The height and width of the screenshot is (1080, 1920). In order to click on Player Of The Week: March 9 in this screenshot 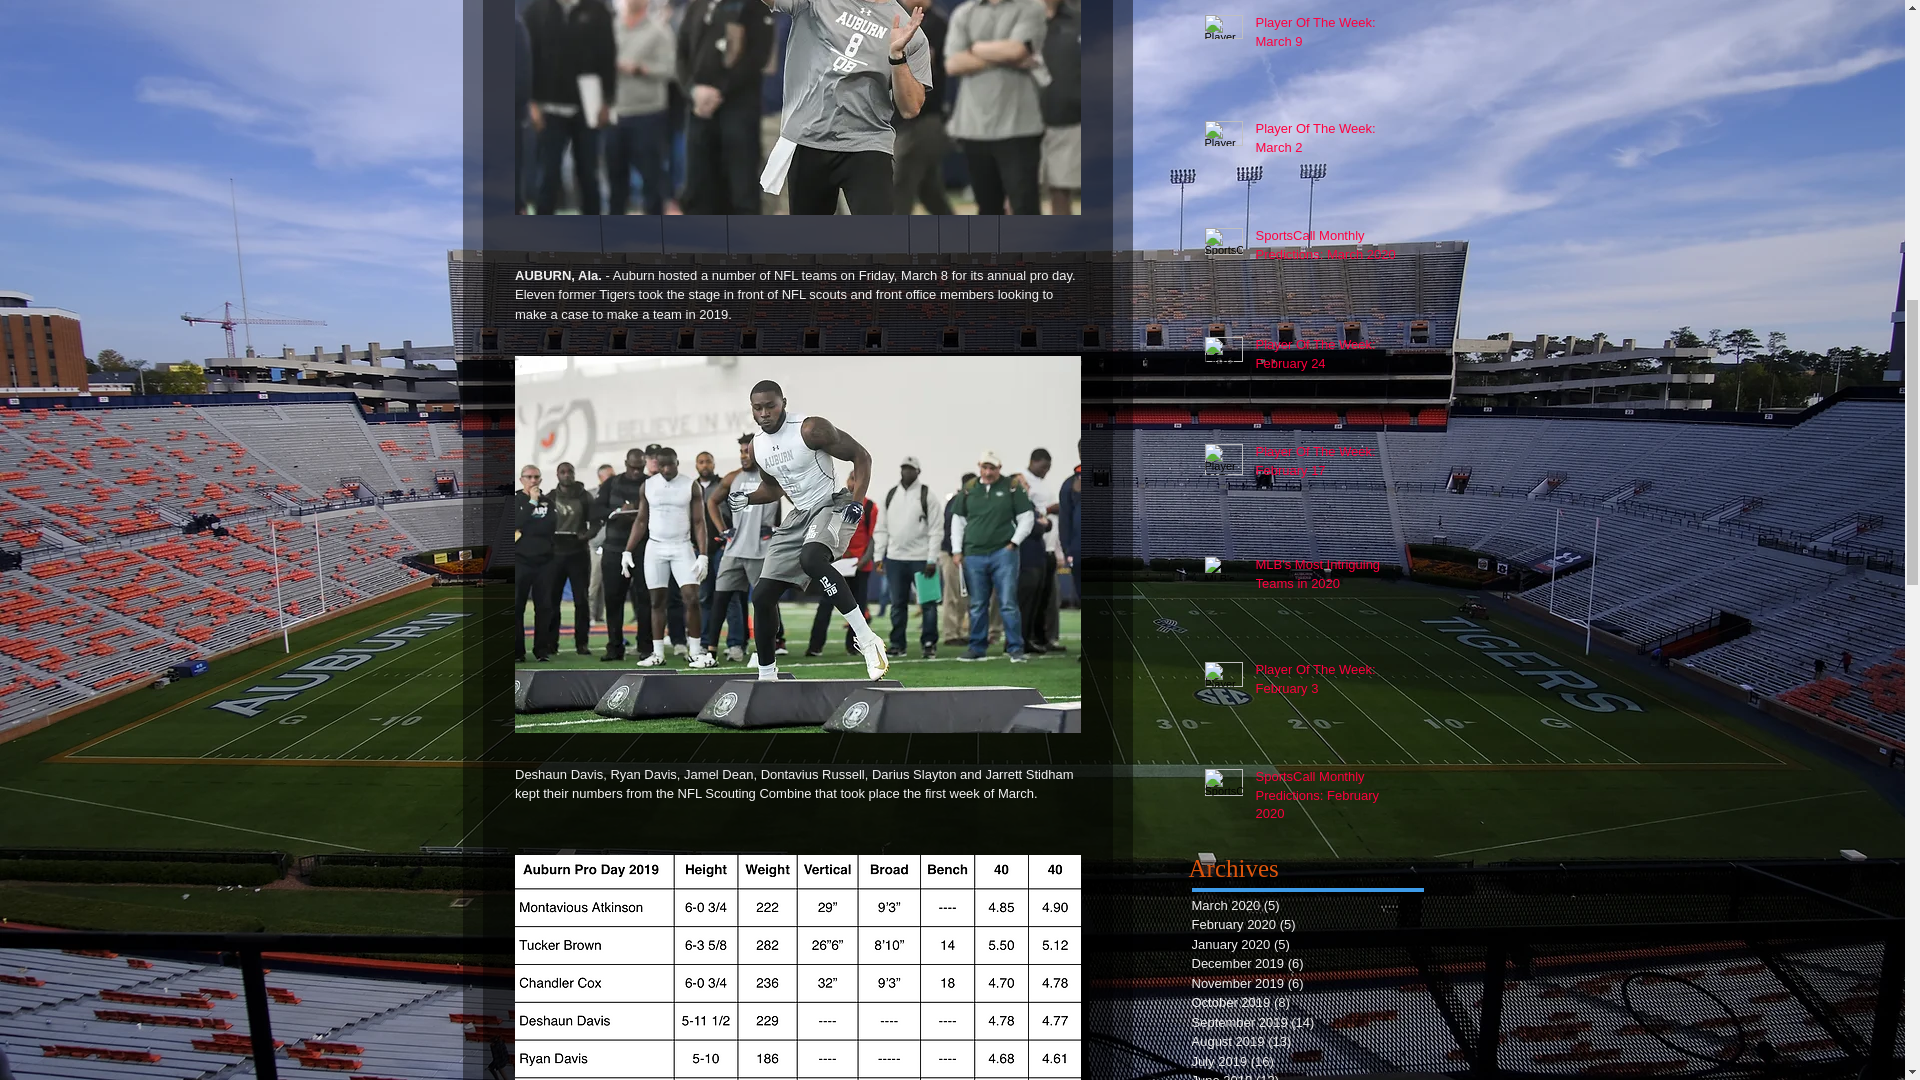, I will do `click(1327, 36)`.